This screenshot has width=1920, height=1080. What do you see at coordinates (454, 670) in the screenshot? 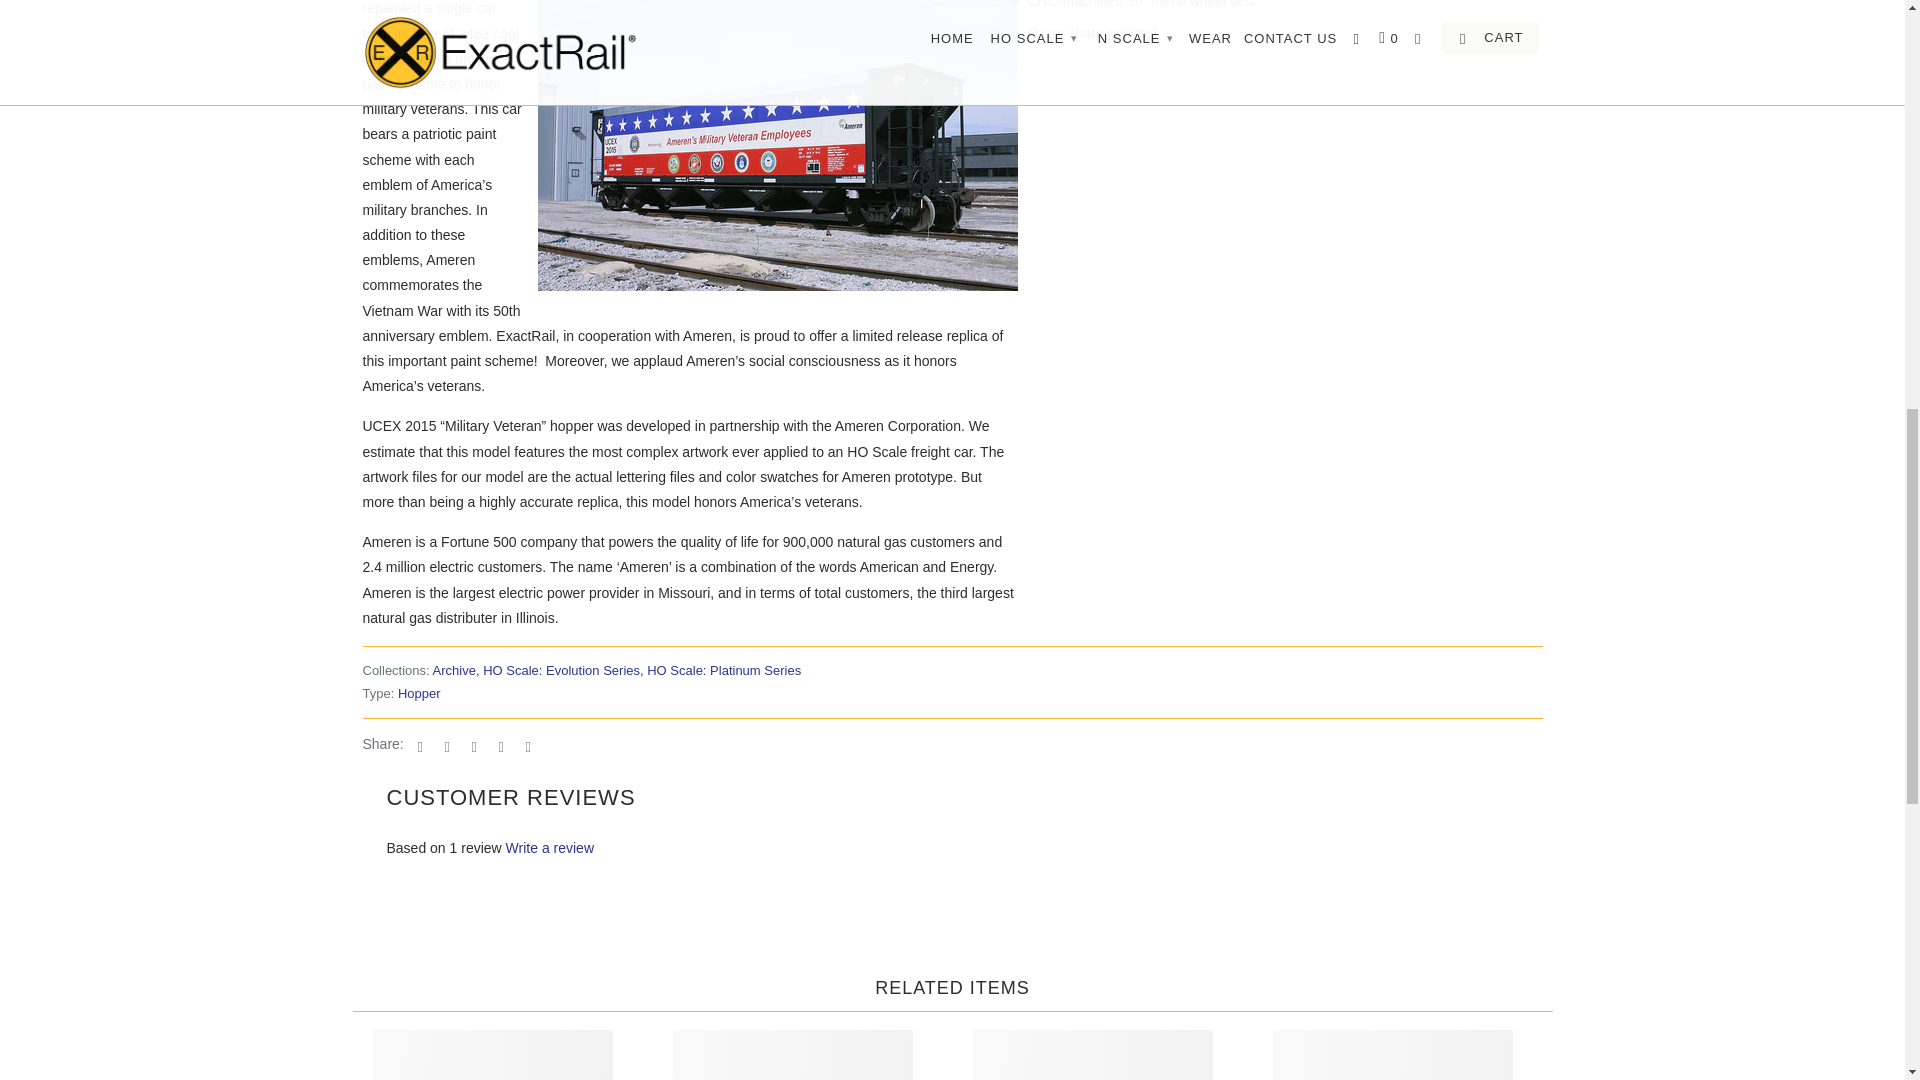
I see `Archive` at bounding box center [454, 670].